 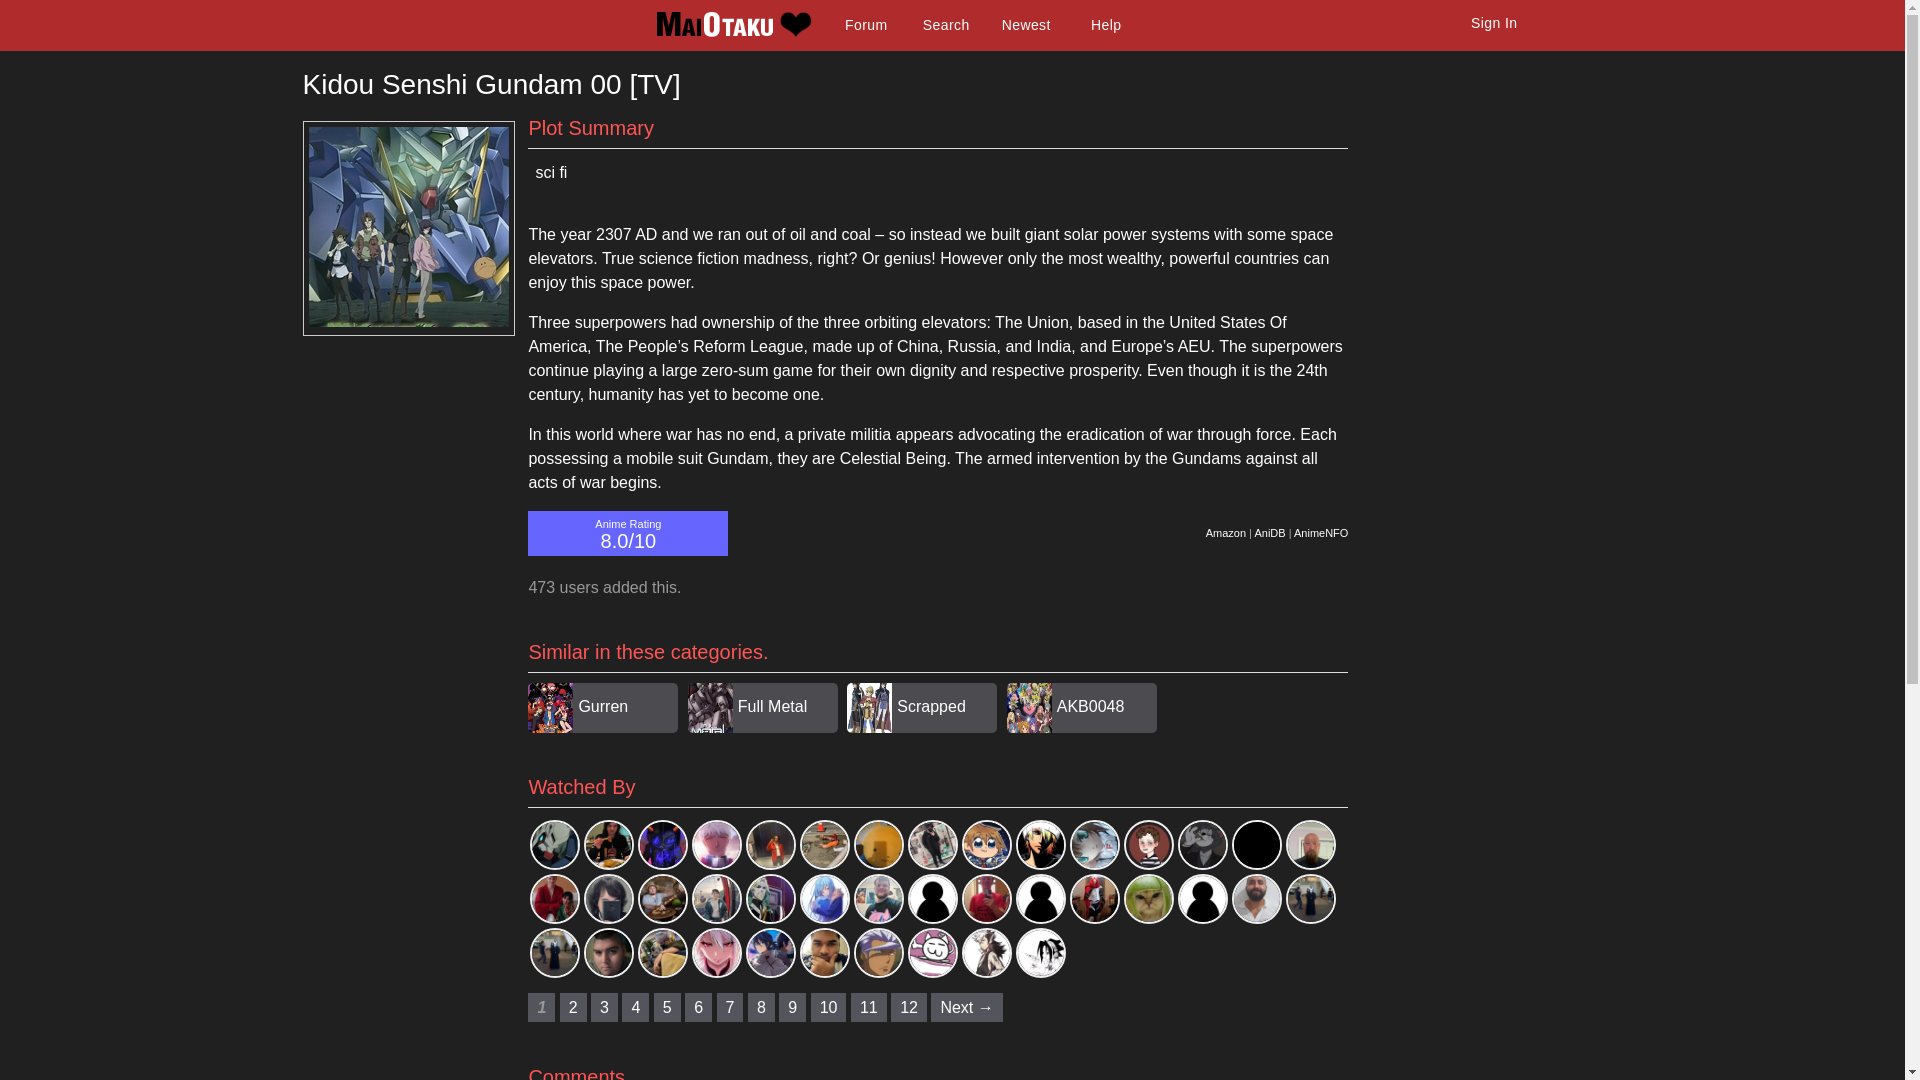 What do you see at coordinates (1026, 25) in the screenshot?
I see `Newest` at bounding box center [1026, 25].